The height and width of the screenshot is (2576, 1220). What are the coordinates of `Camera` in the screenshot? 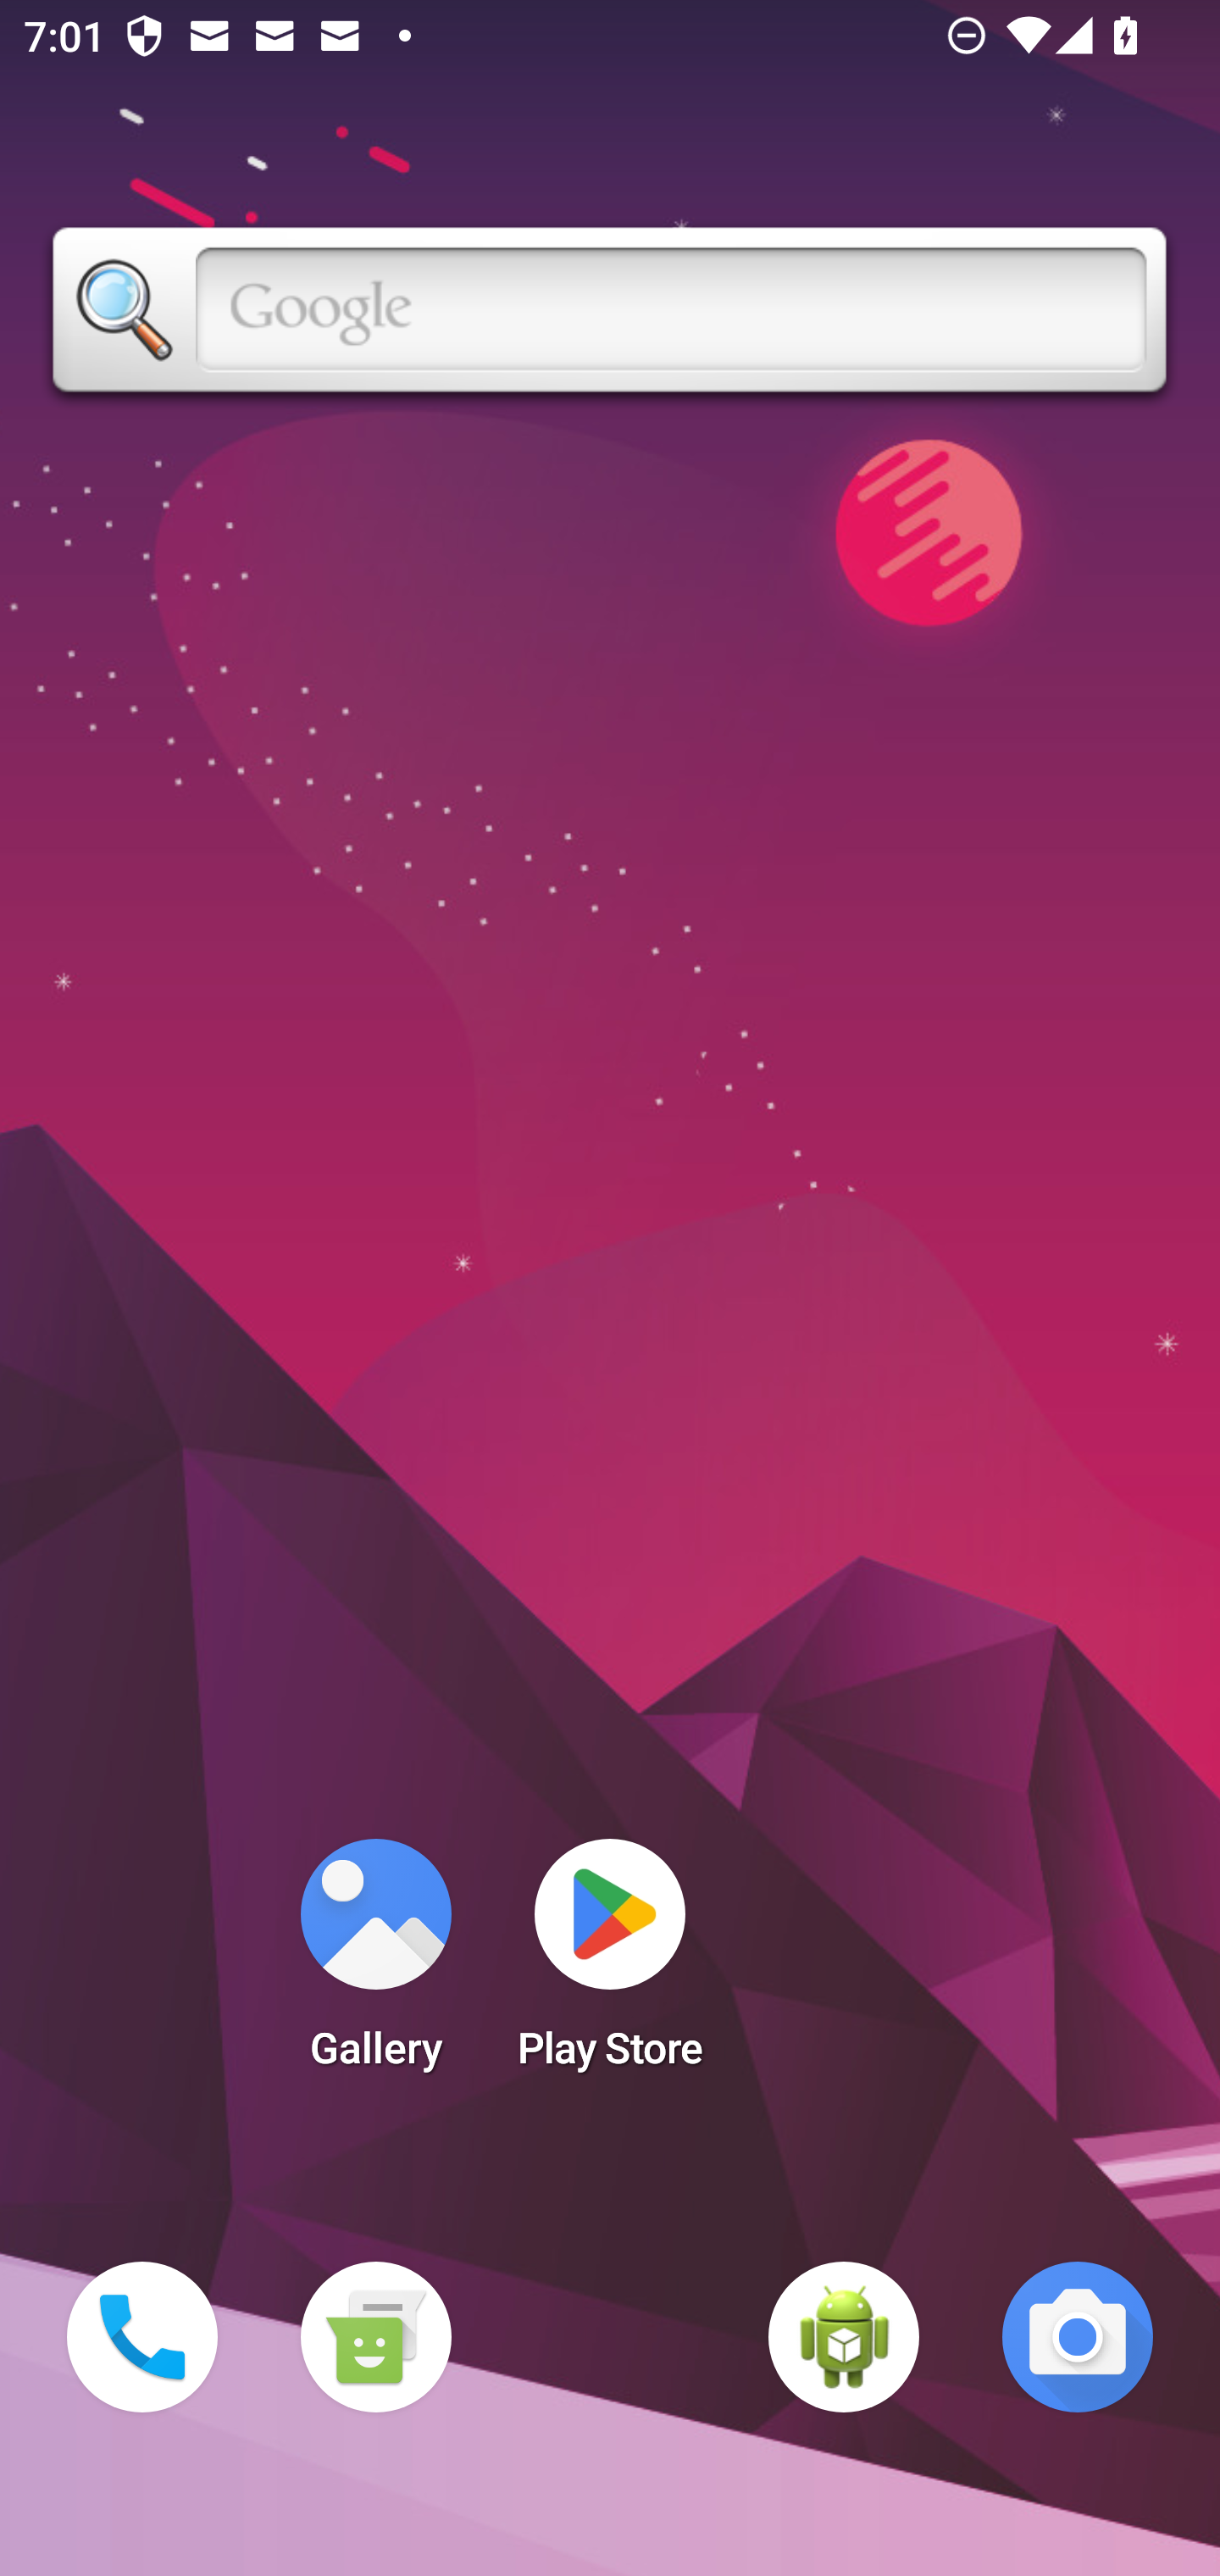 It's located at (1078, 2337).